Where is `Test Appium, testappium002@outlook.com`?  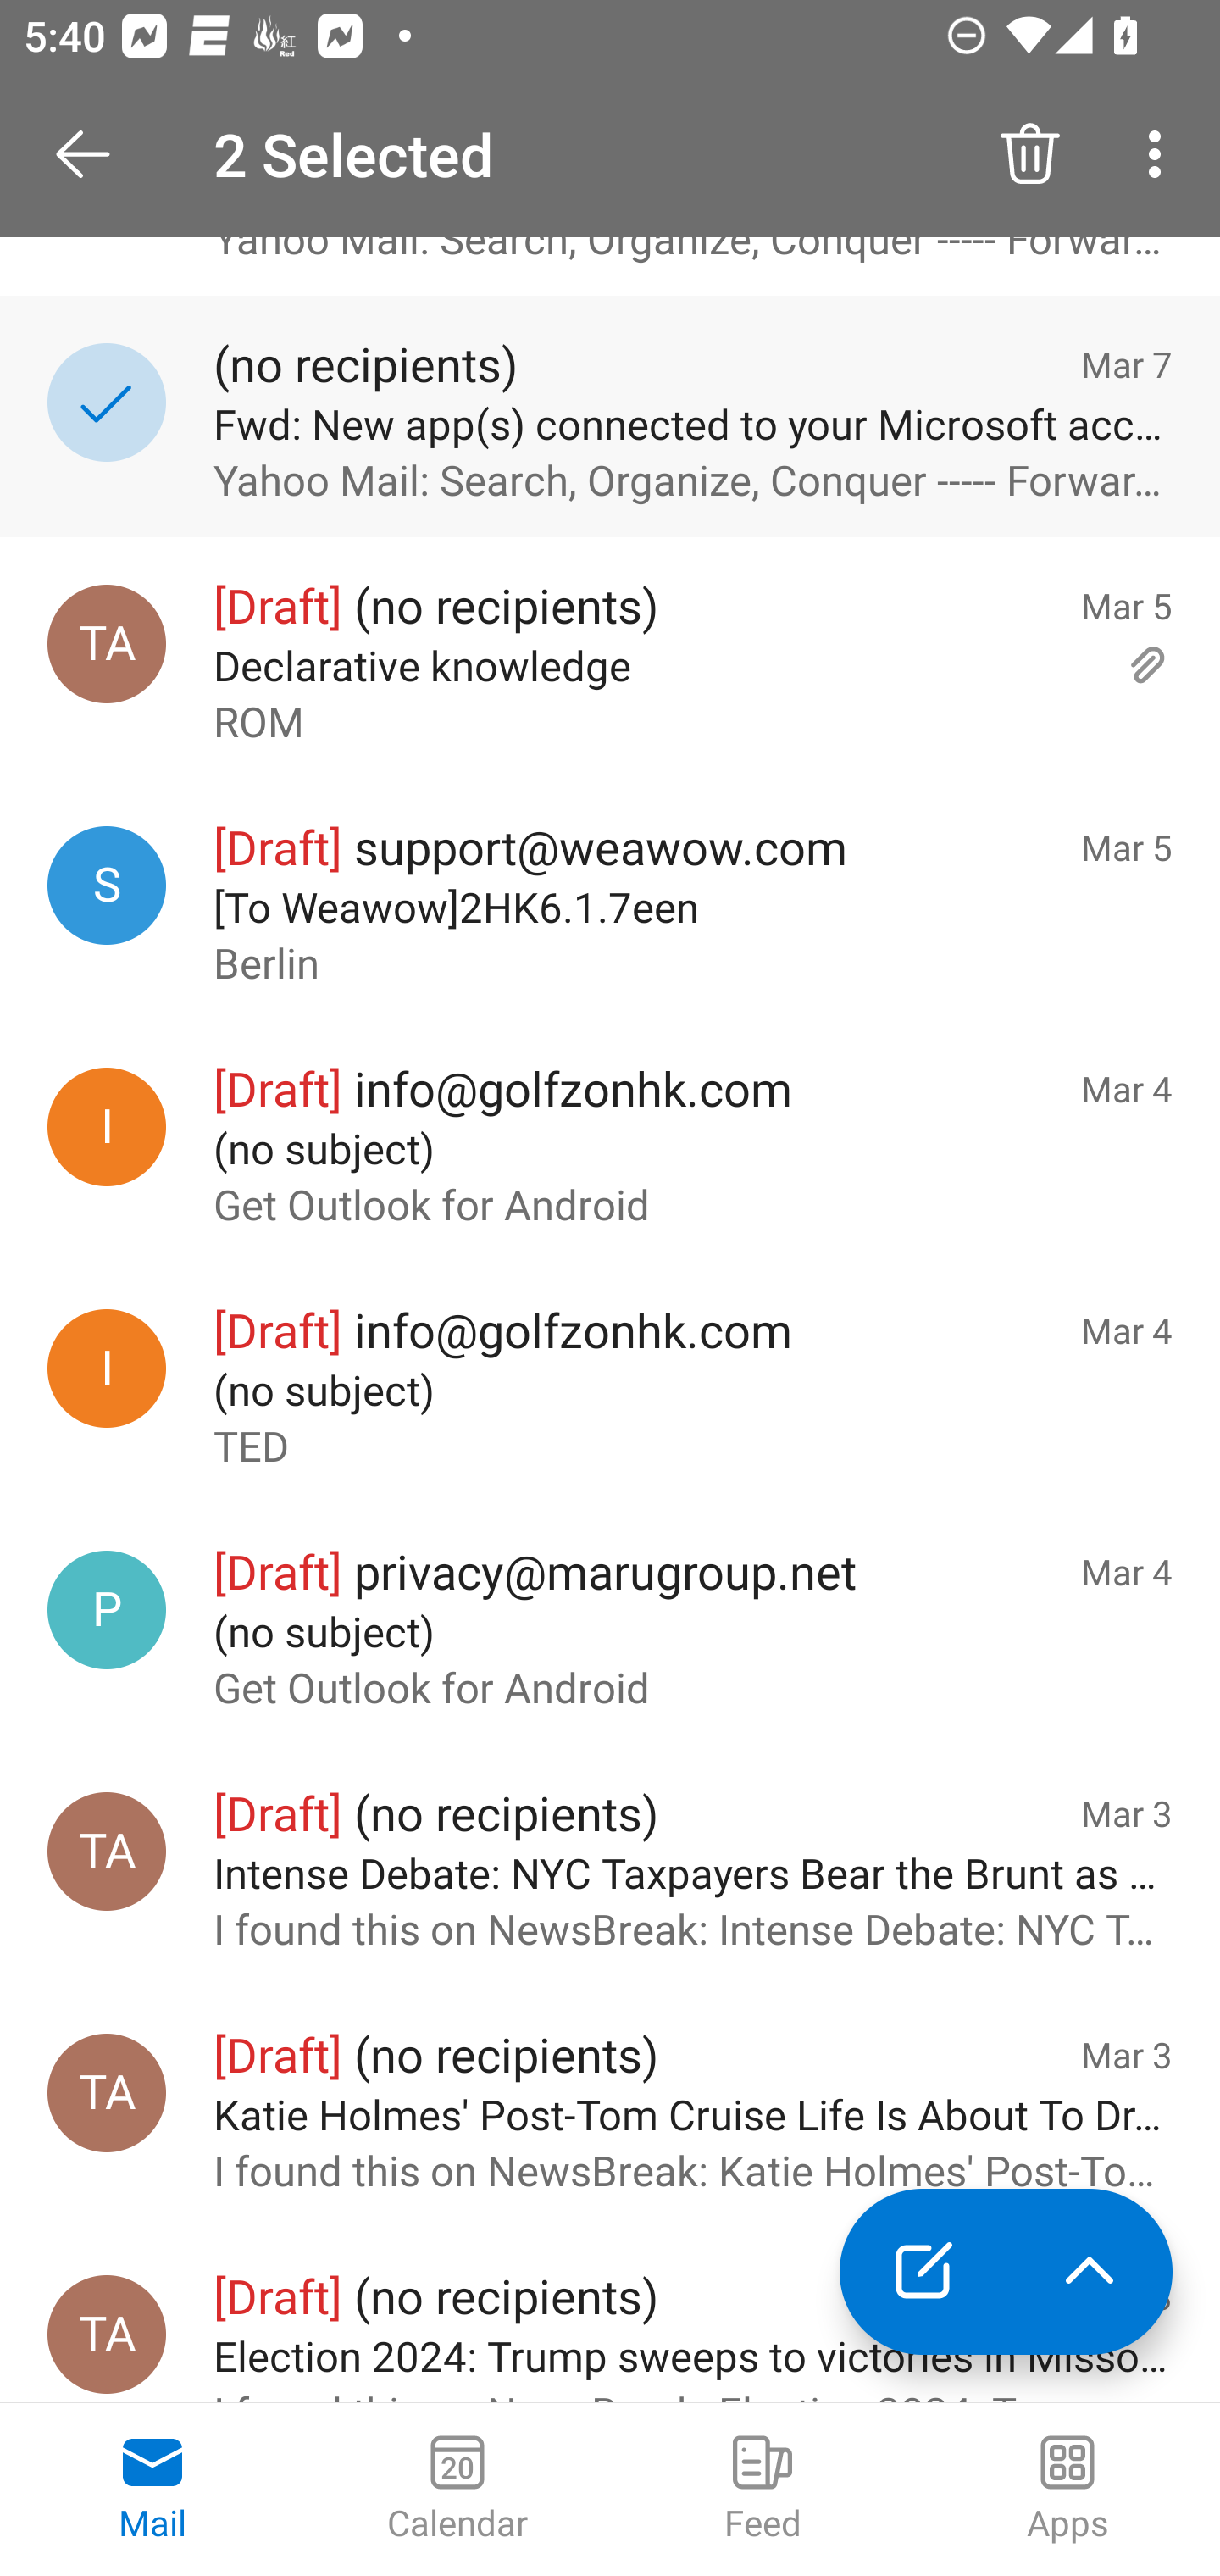 Test Appium, testappium002@outlook.com is located at coordinates (107, 2334).